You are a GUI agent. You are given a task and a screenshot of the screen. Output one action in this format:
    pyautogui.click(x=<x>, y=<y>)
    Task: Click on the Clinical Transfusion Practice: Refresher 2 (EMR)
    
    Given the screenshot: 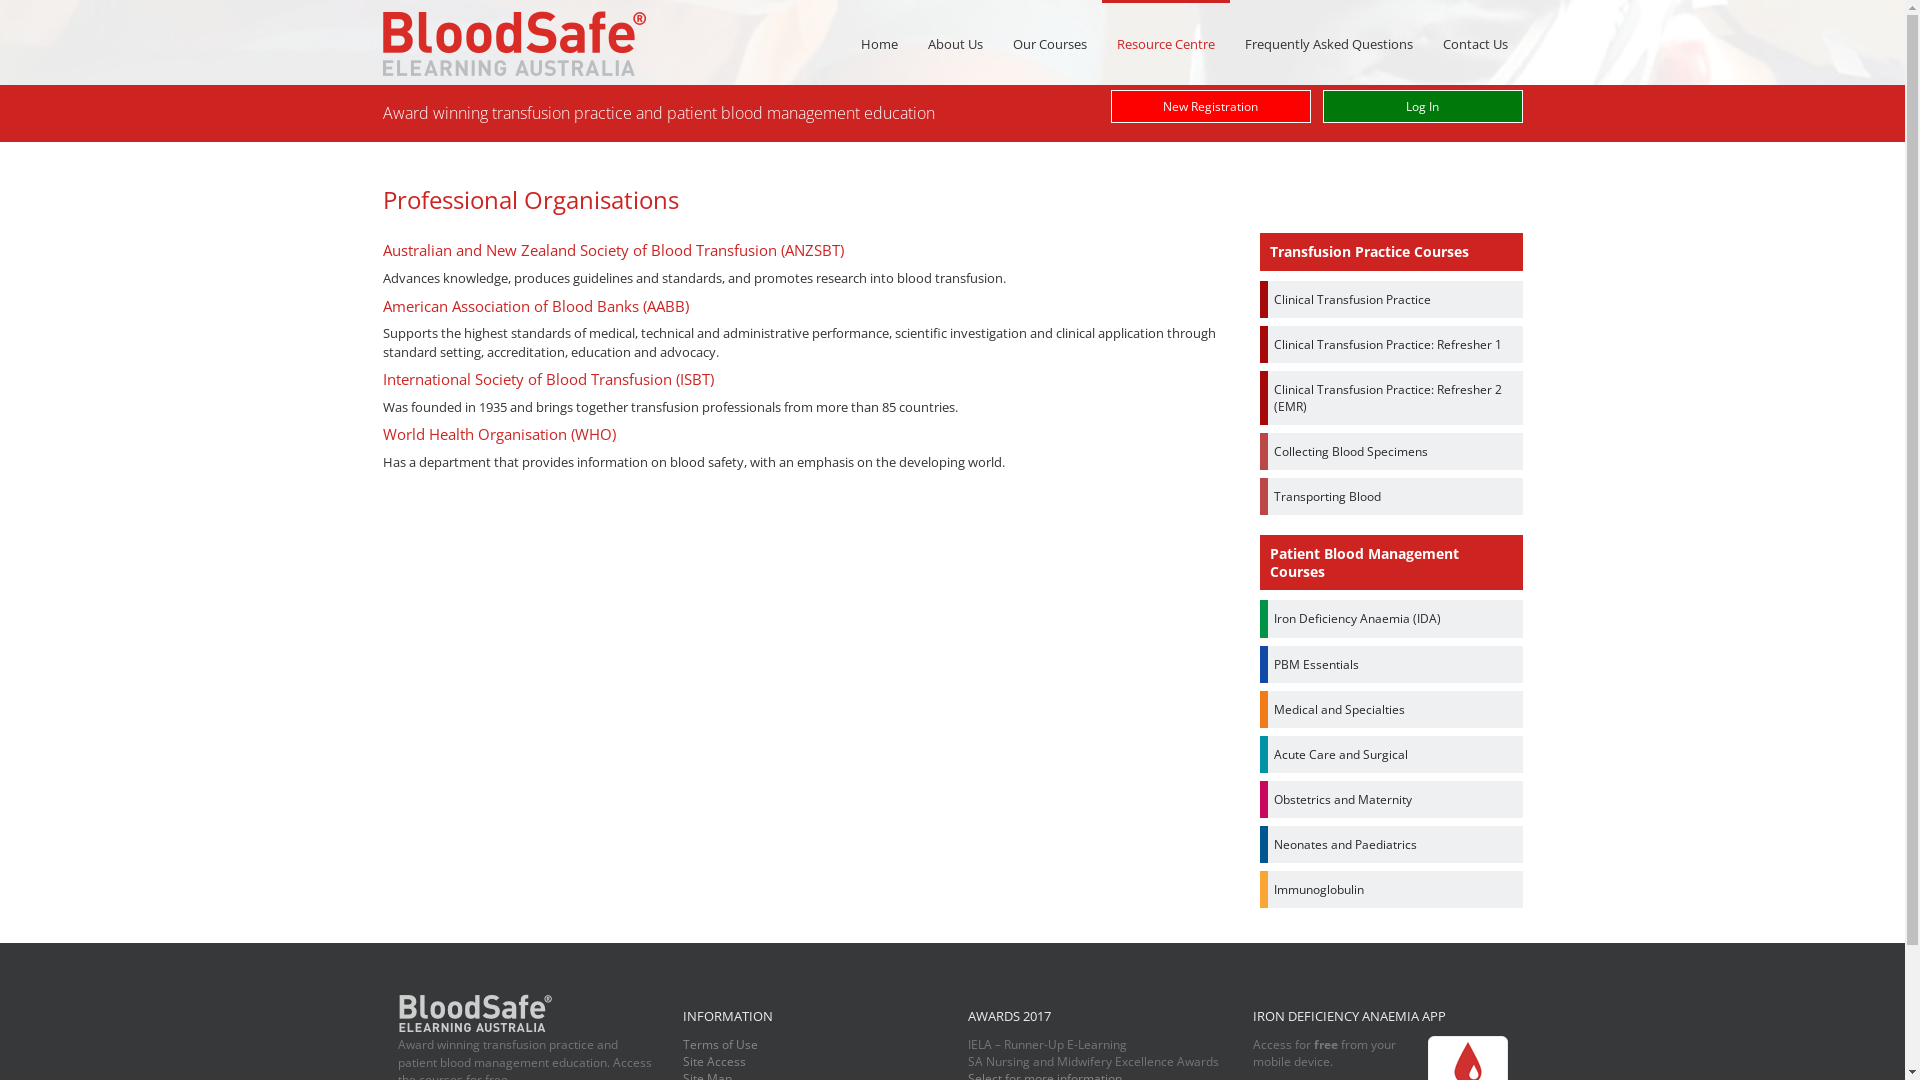 What is the action you would take?
    pyautogui.click(x=1392, y=398)
    